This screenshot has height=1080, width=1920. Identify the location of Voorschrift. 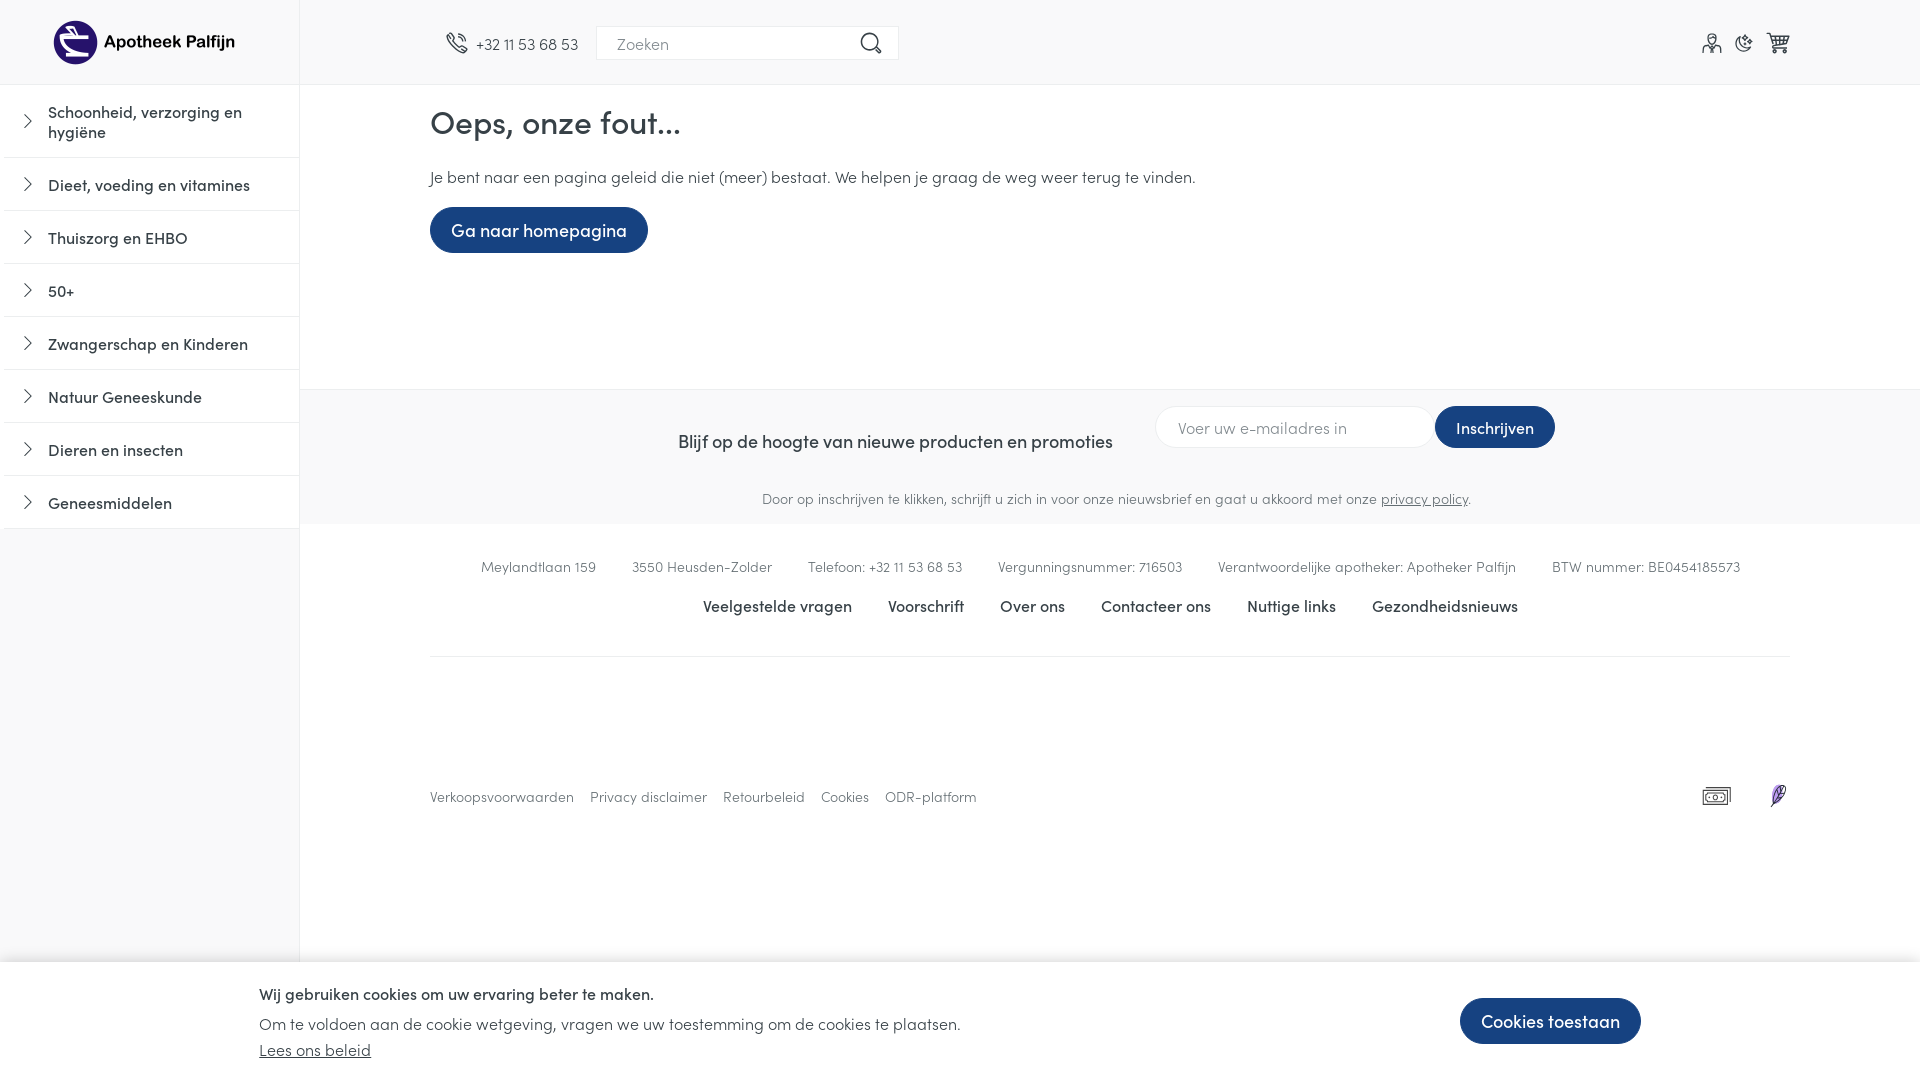
(926, 605).